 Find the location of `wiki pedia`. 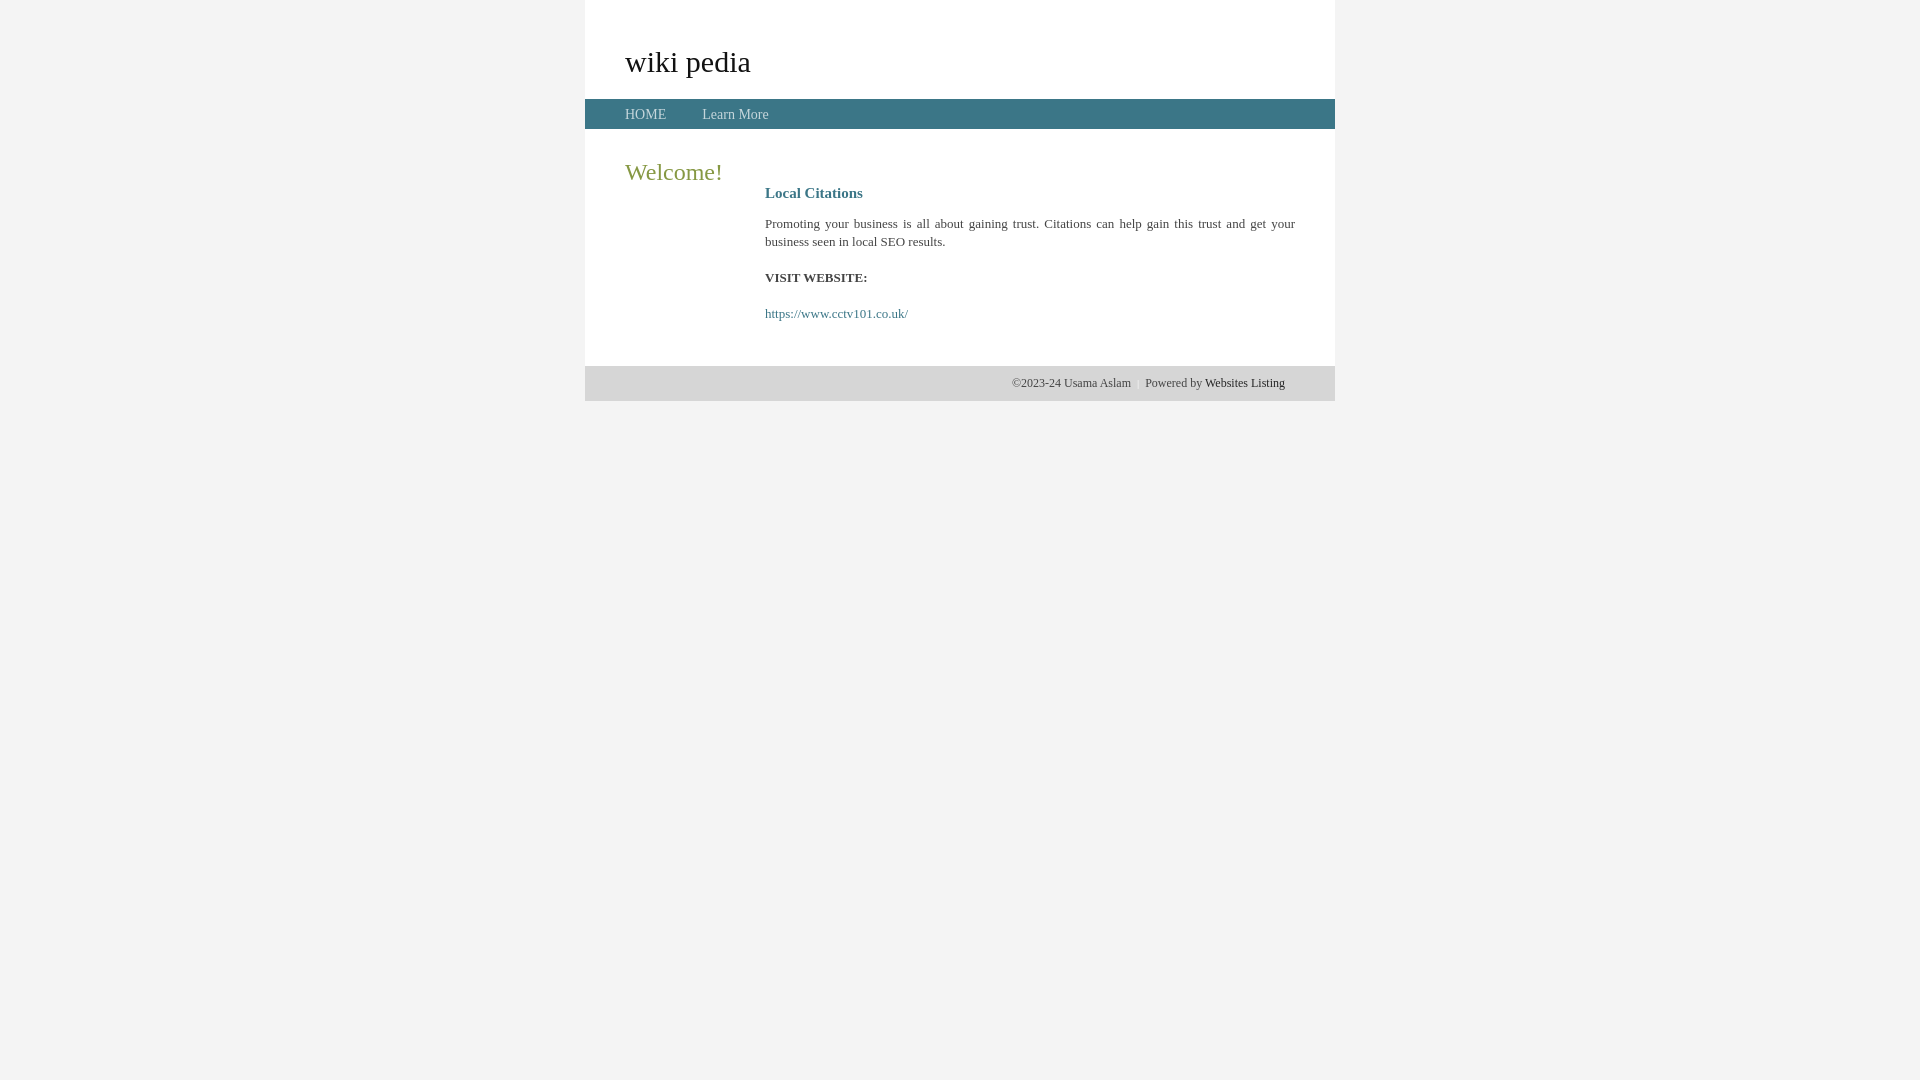

wiki pedia is located at coordinates (688, 61).